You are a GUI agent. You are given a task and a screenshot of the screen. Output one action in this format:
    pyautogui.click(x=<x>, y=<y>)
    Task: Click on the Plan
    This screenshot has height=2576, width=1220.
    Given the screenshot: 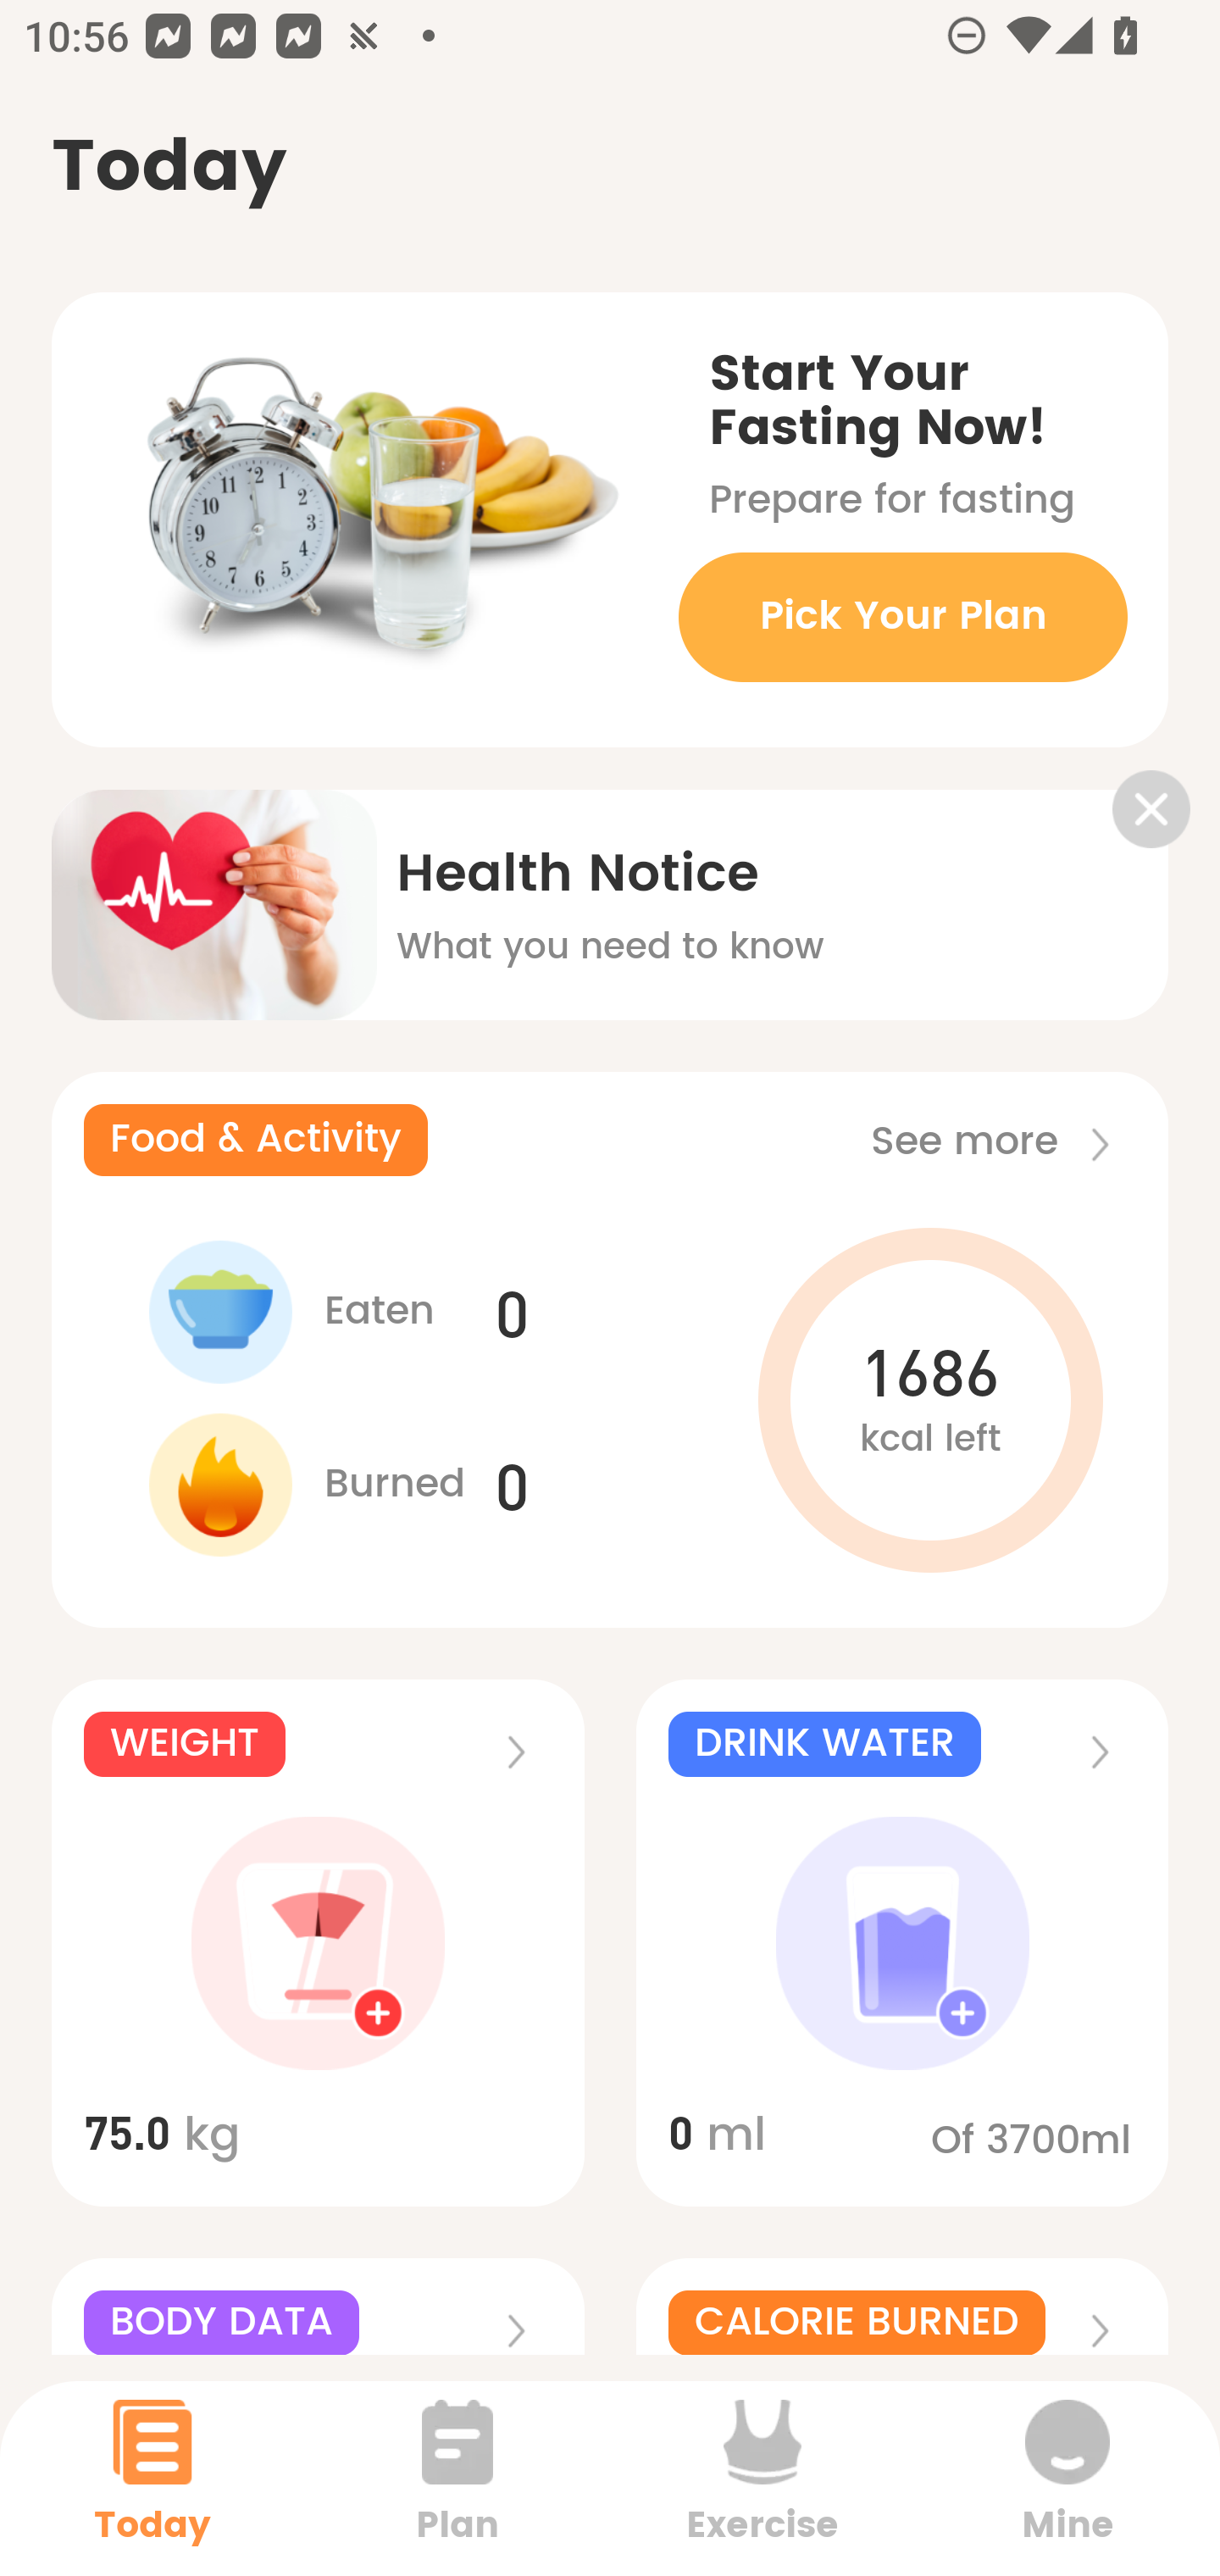 What is the action you would take?
    pyautogui.click(x=457, y=2478)
    